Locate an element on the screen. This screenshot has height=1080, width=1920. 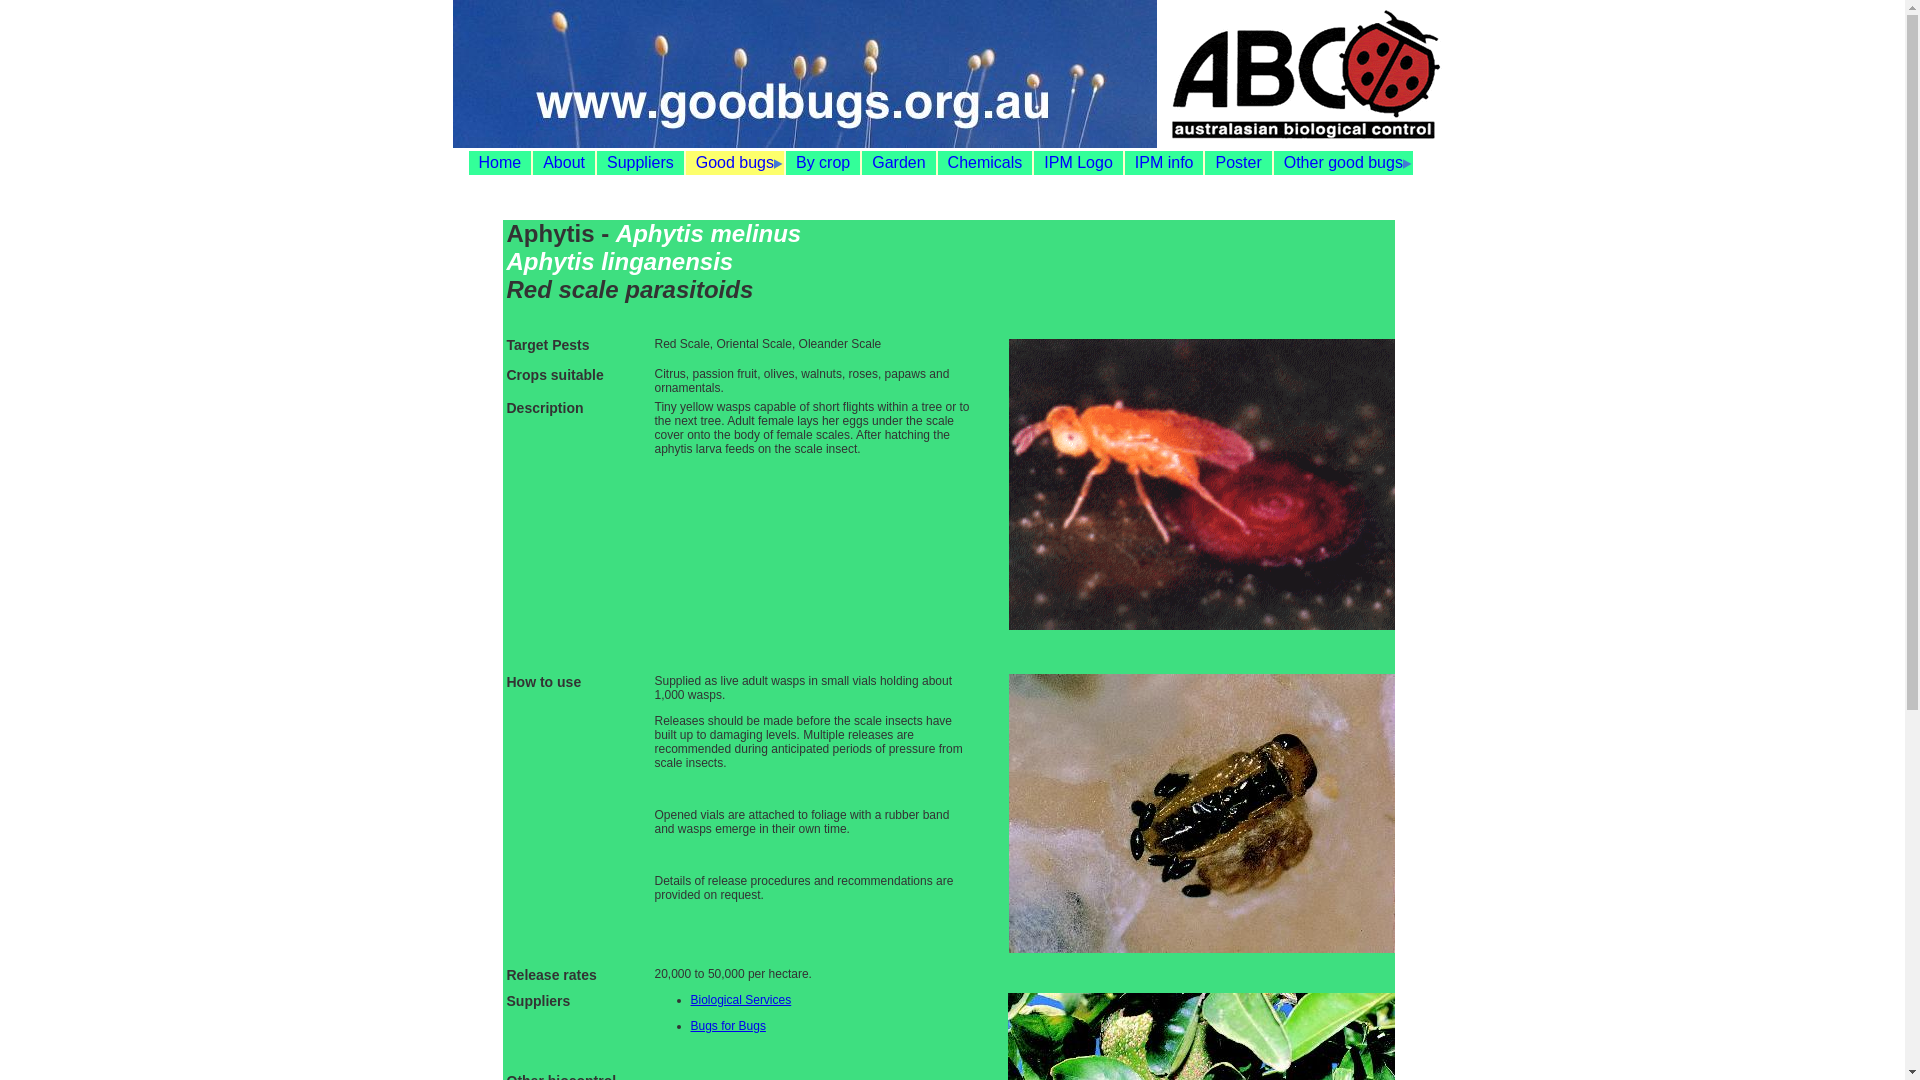
Home is located at coordinates (500, 163).